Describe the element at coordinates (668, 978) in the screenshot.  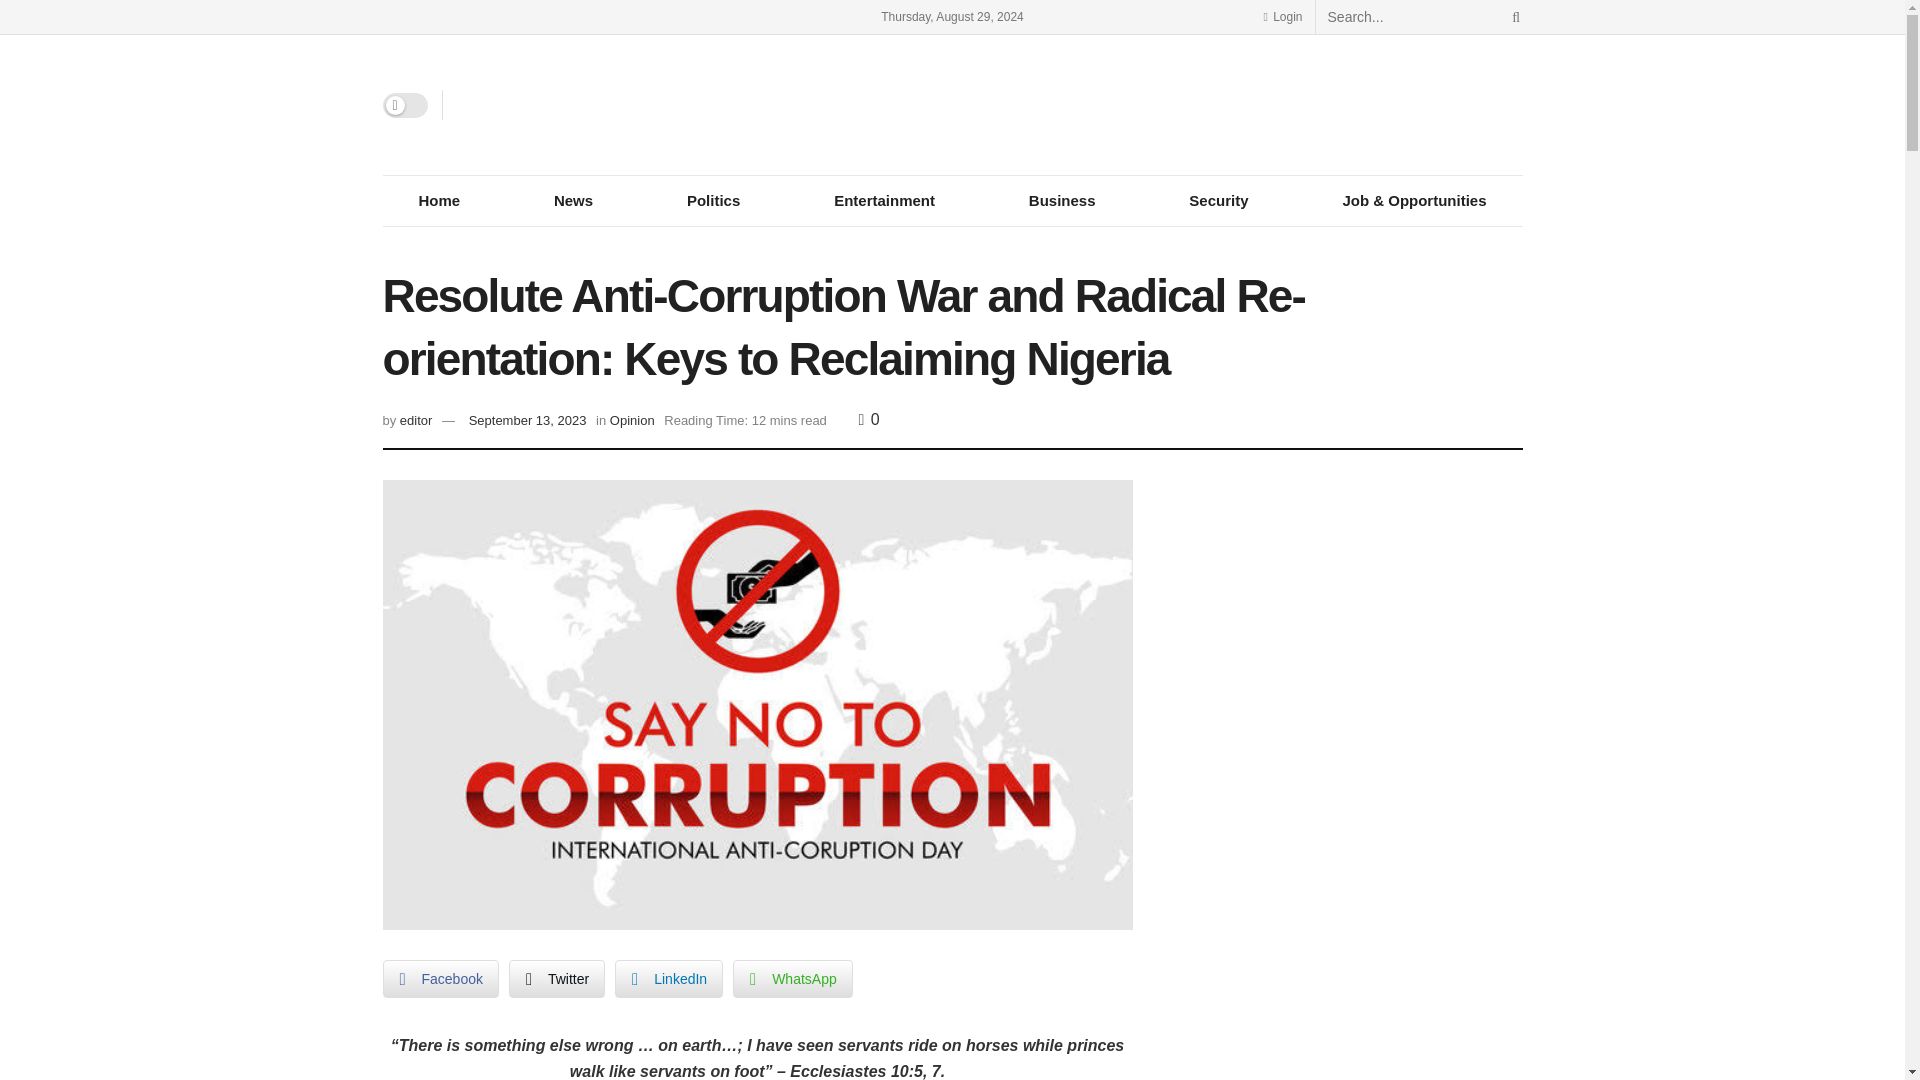
I see `LinkedIn` at that location.